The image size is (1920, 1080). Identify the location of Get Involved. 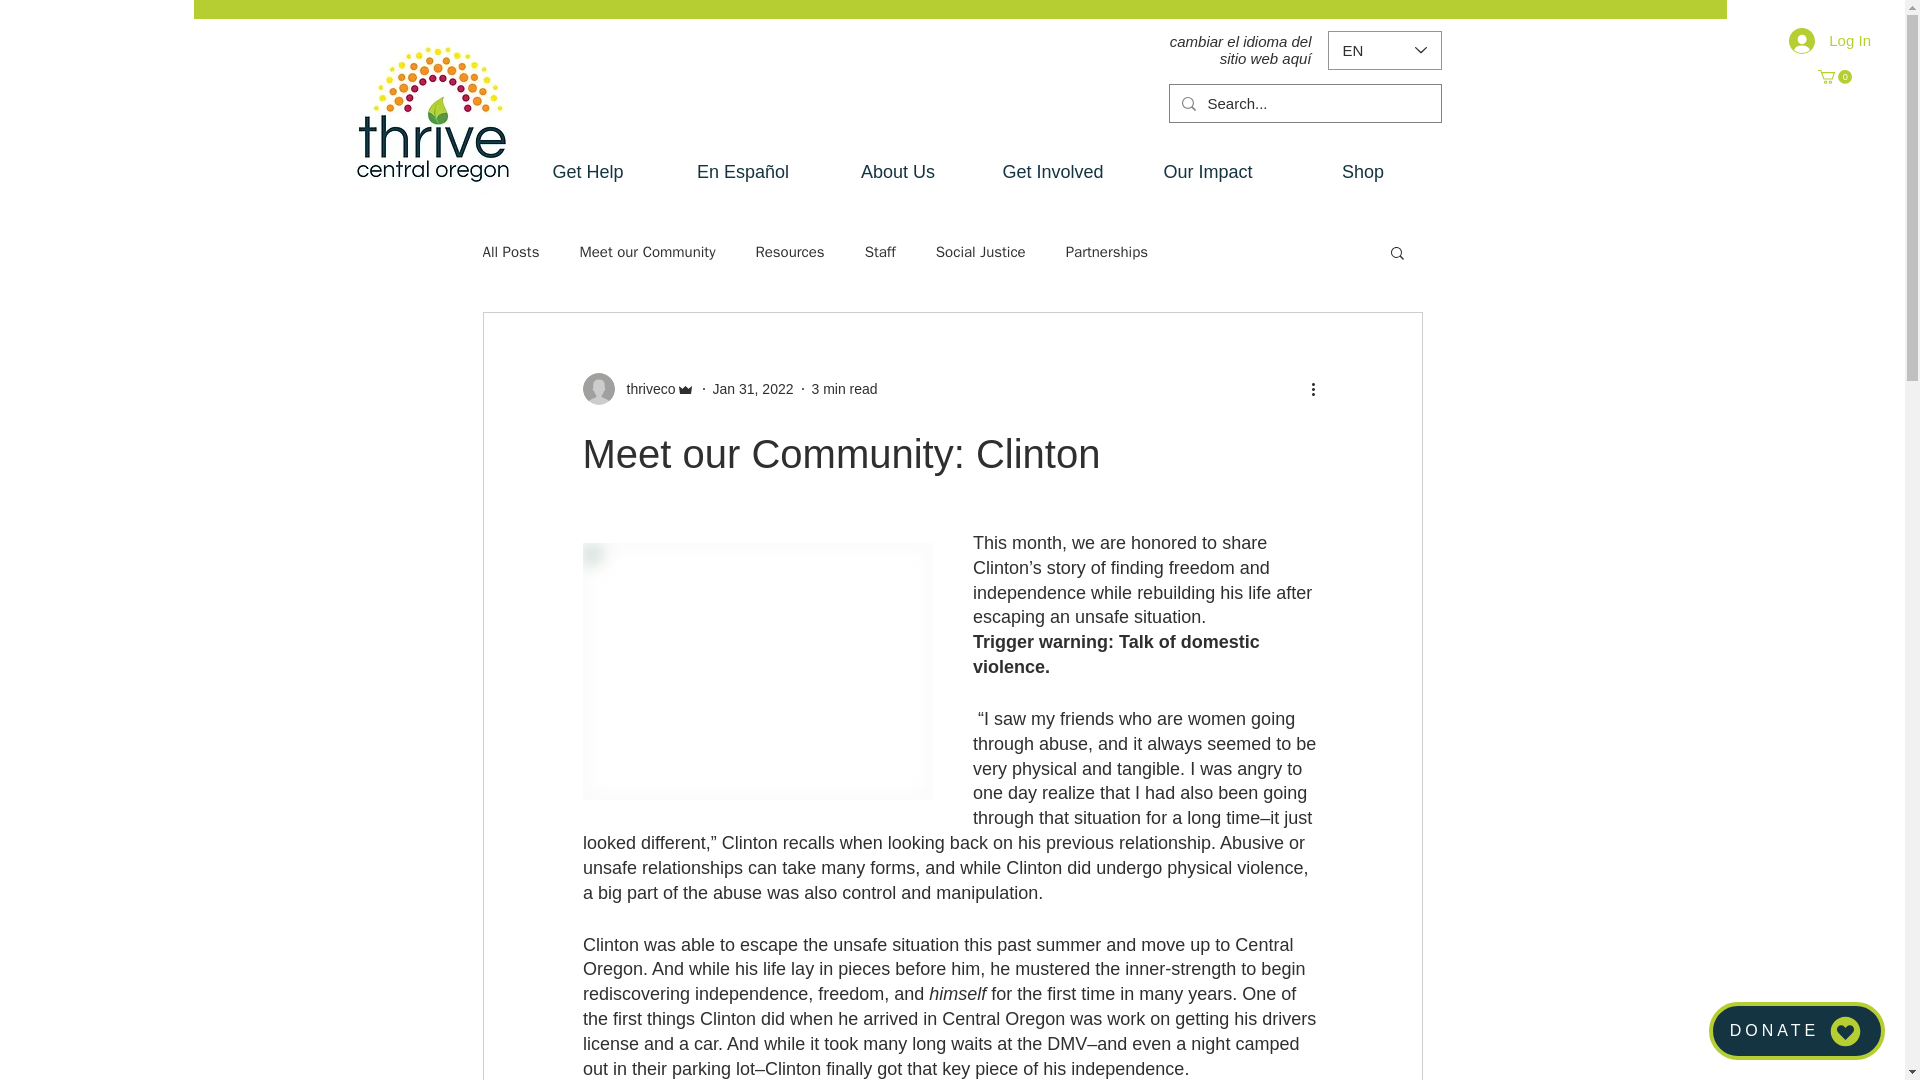
(1052, 172).